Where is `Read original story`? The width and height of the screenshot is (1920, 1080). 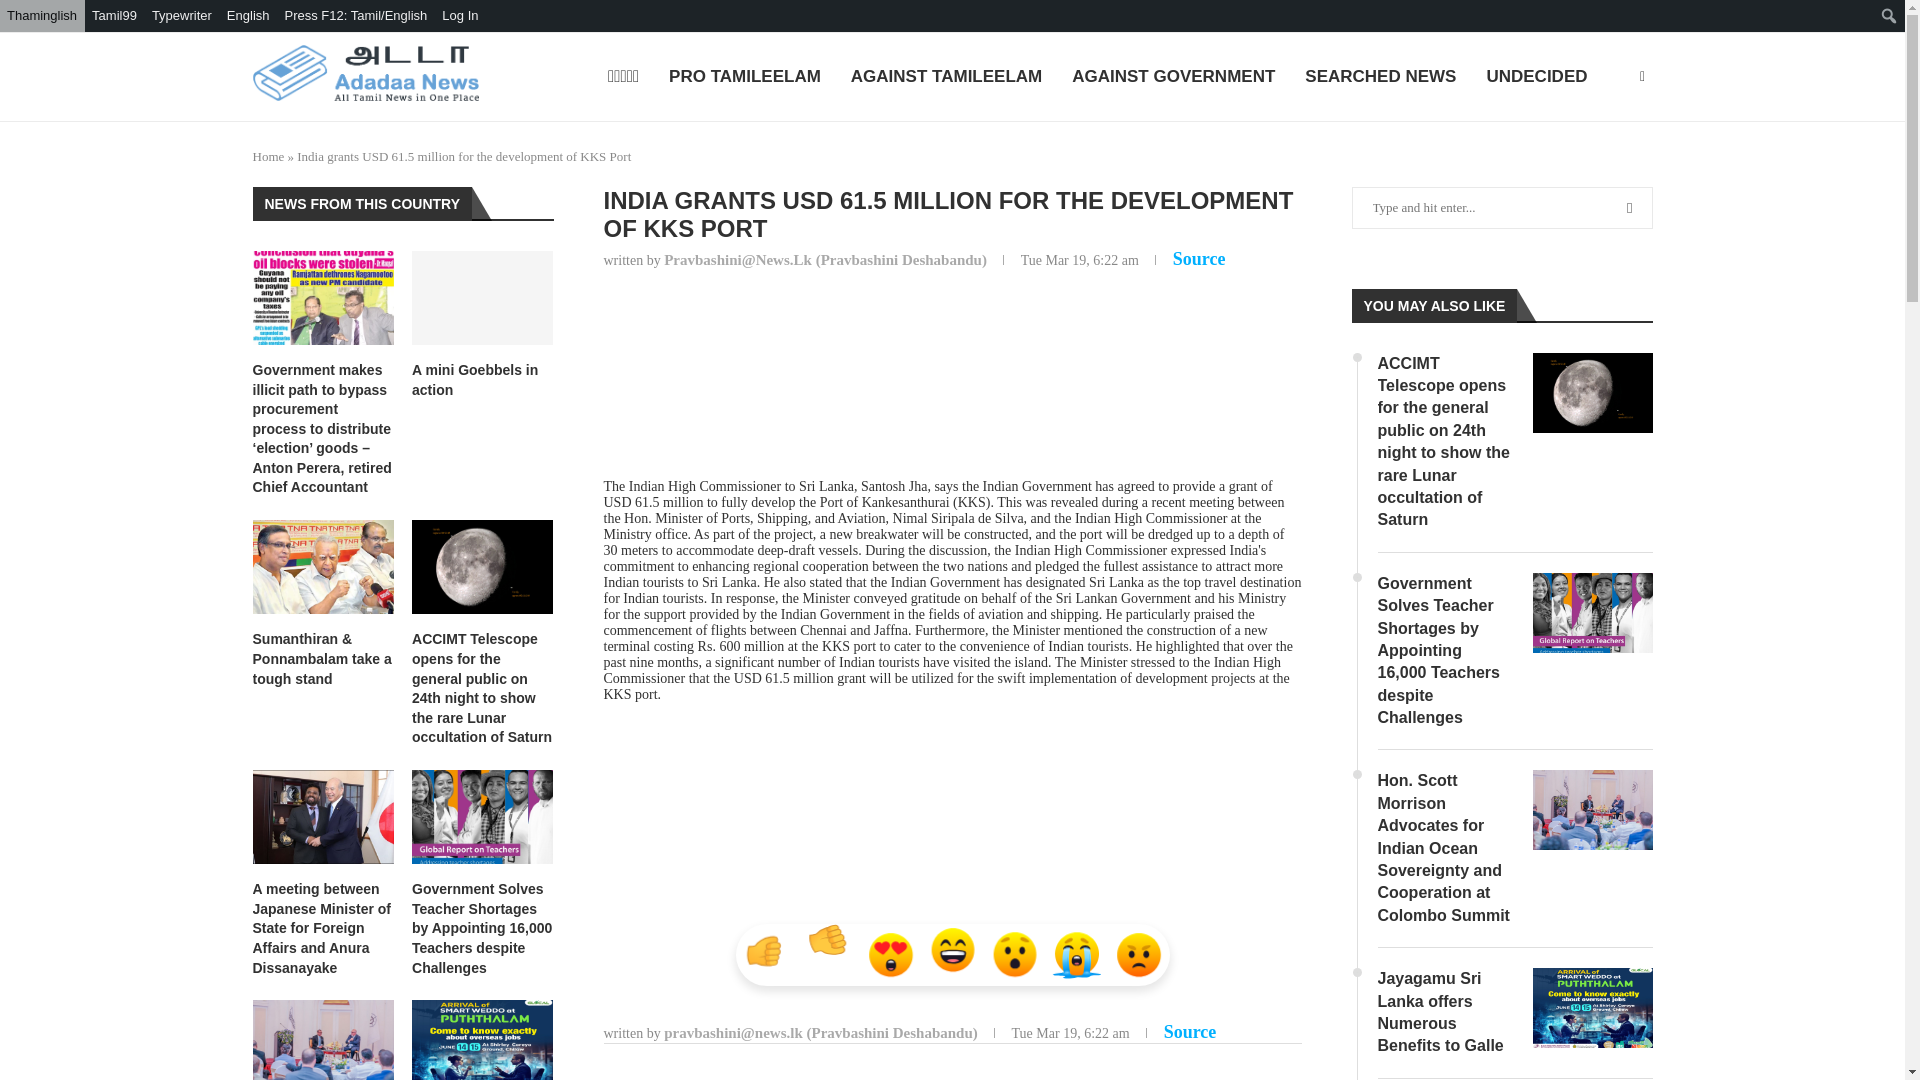 Read original story is located at coordinates (1200, 258).